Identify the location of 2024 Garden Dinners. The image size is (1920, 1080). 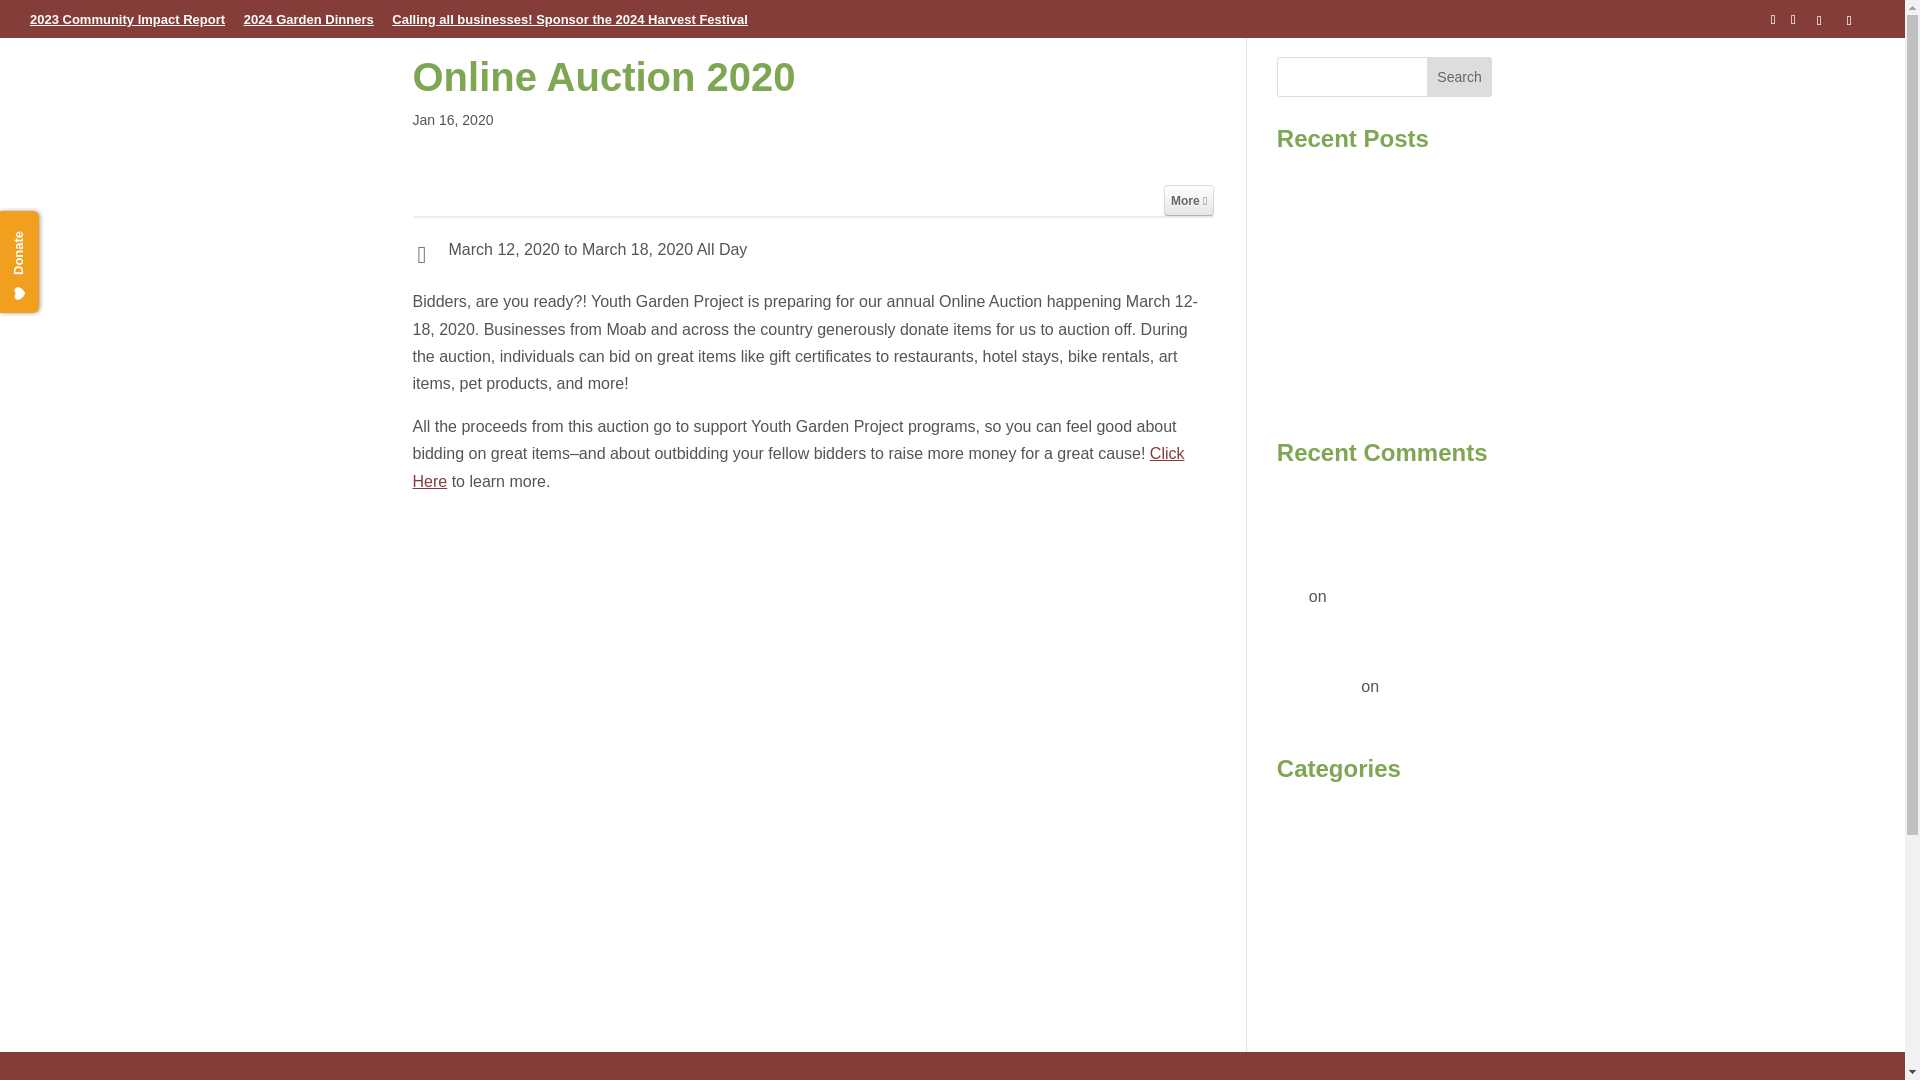
(308, 24).